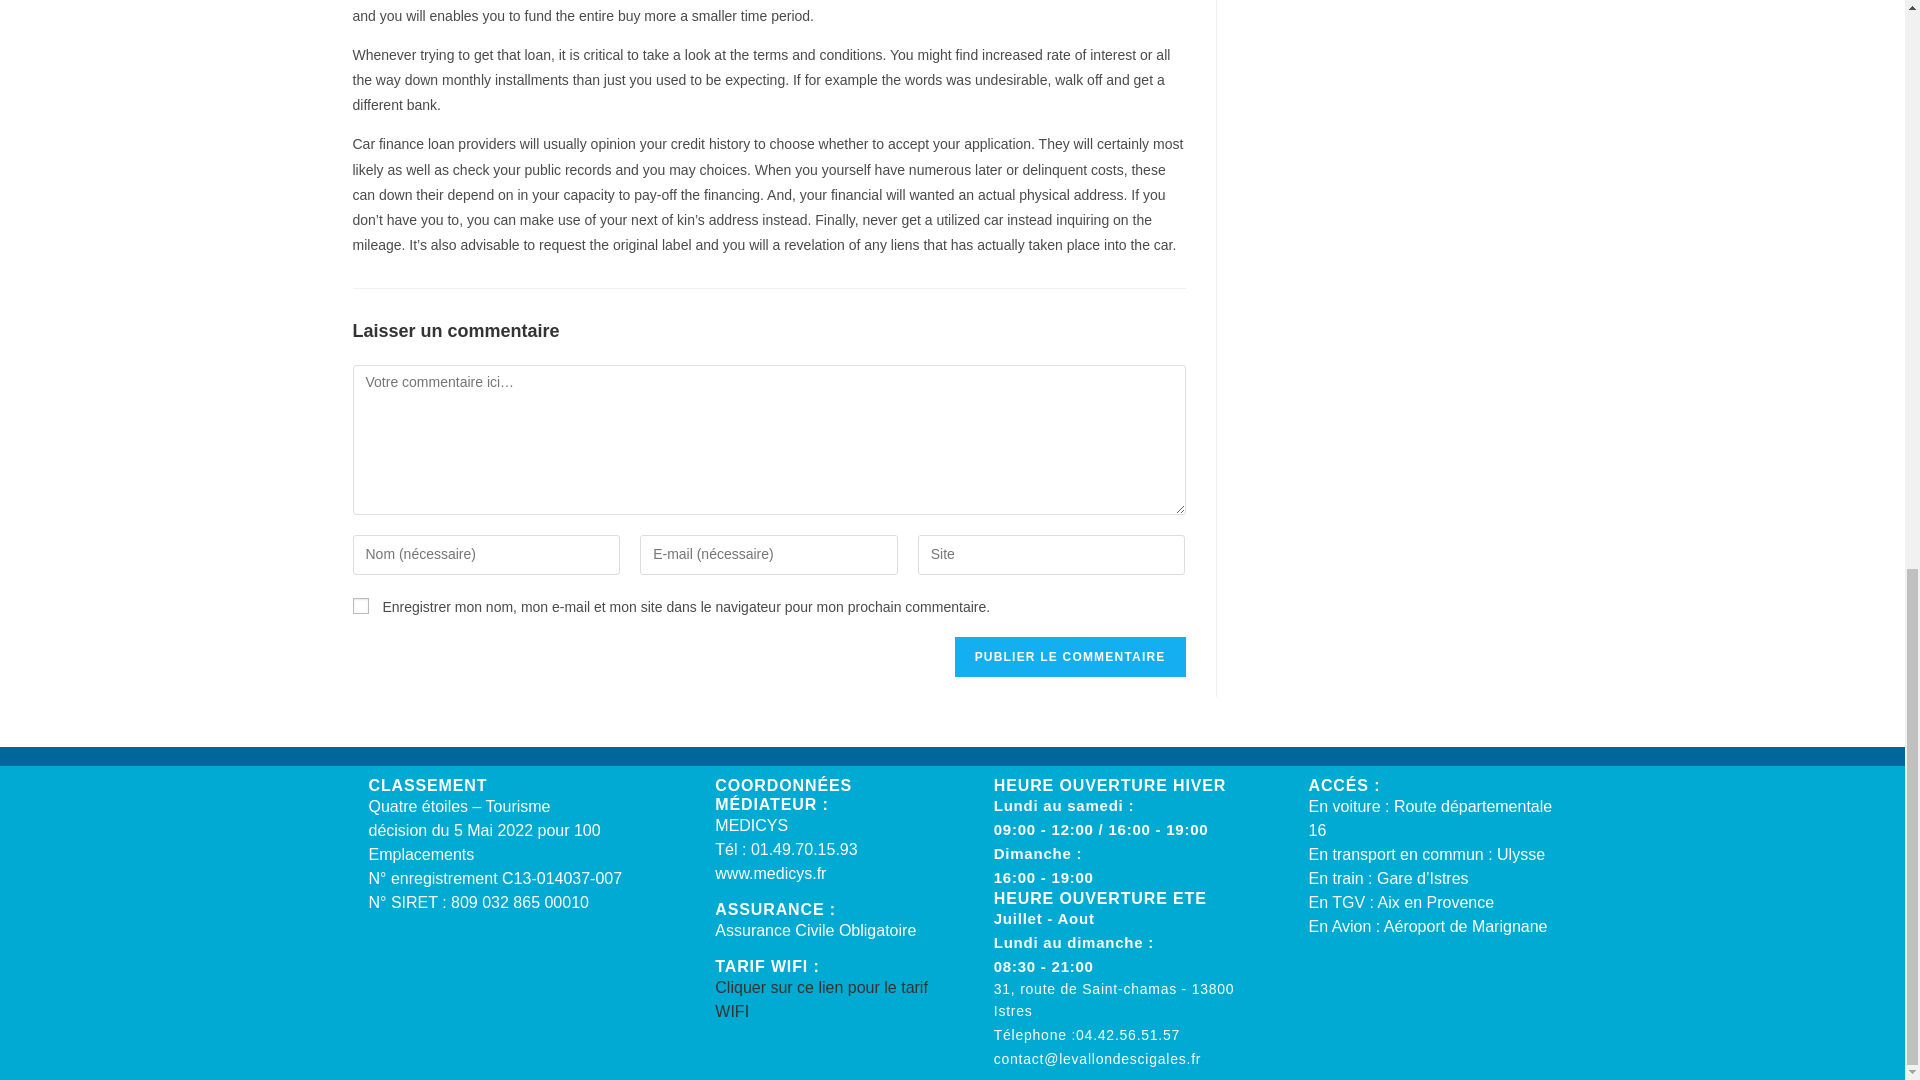 This screenshot has width=1920, height=1080. I want to click on Cliquer sur ce lien pour le tarif WIFI, so click(820, 998).